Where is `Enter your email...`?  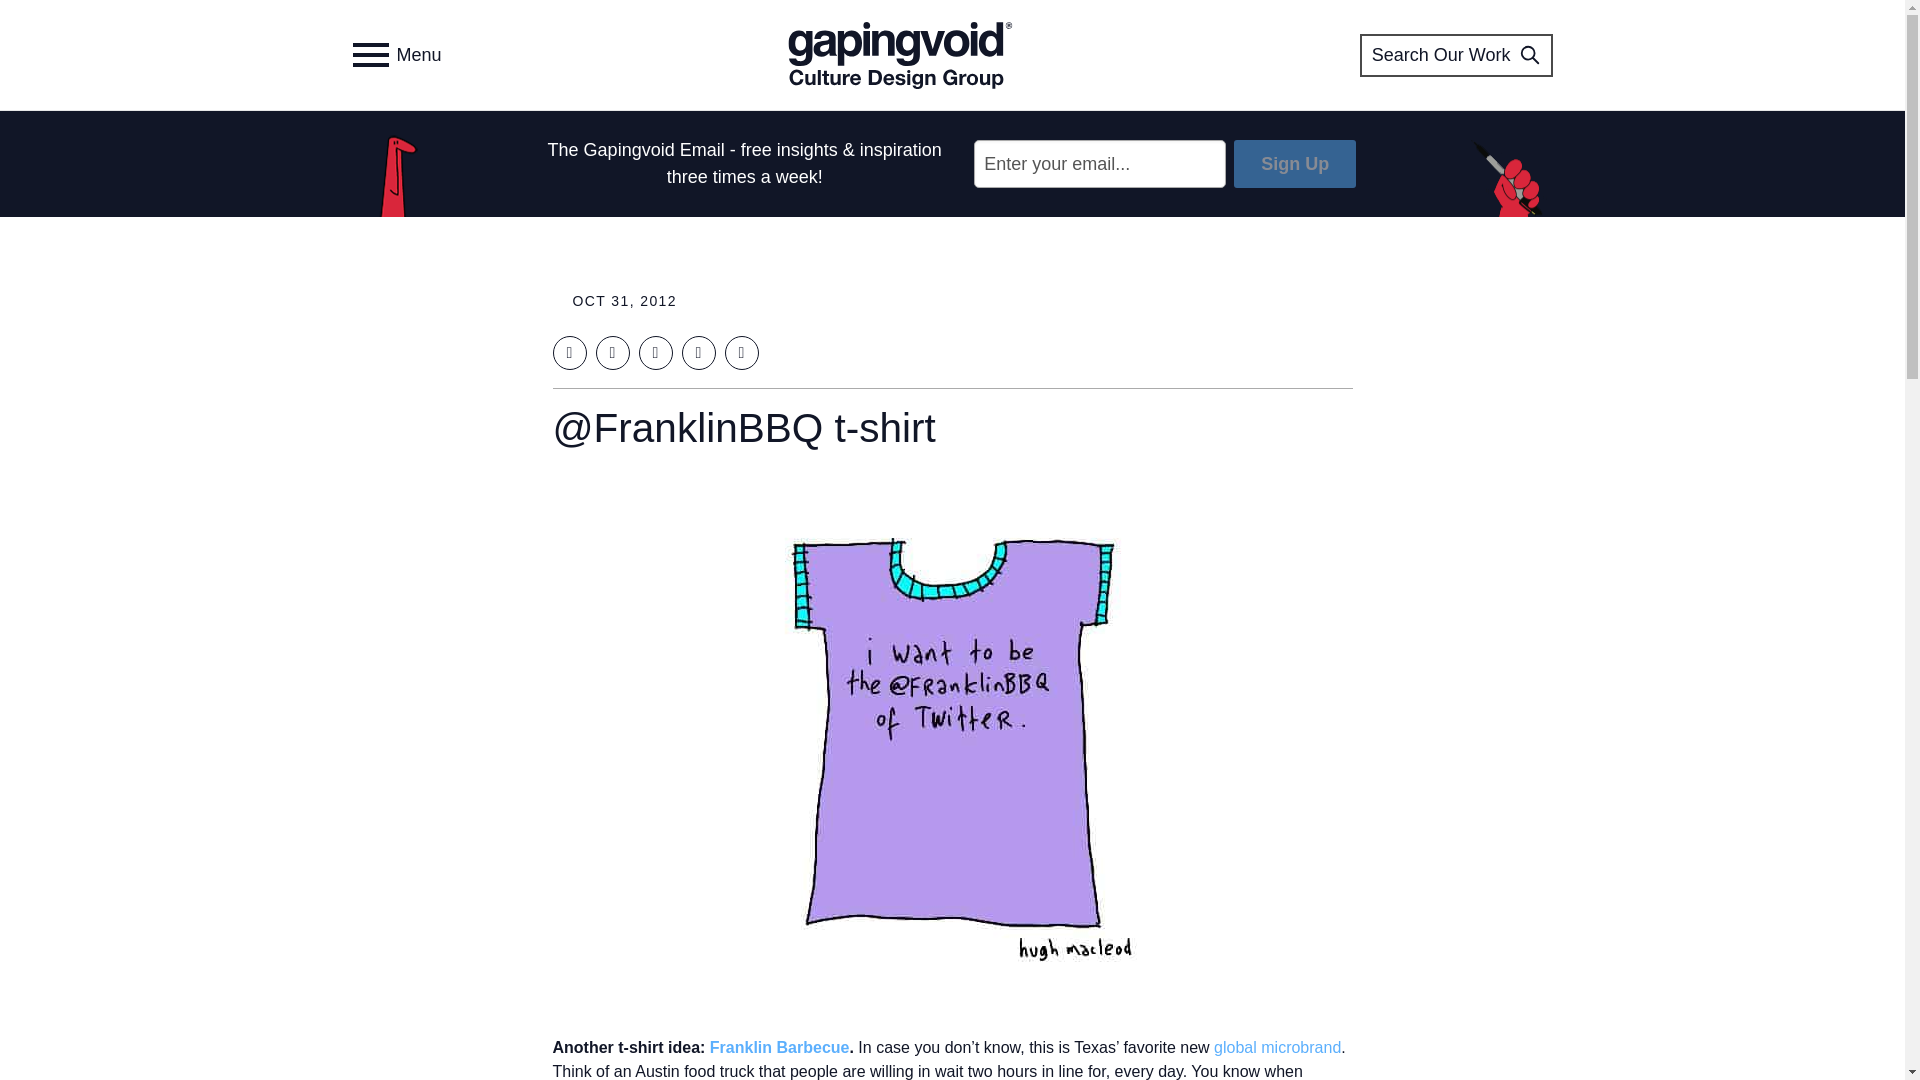 Enter your email... is located at coordinates (1100, 164).